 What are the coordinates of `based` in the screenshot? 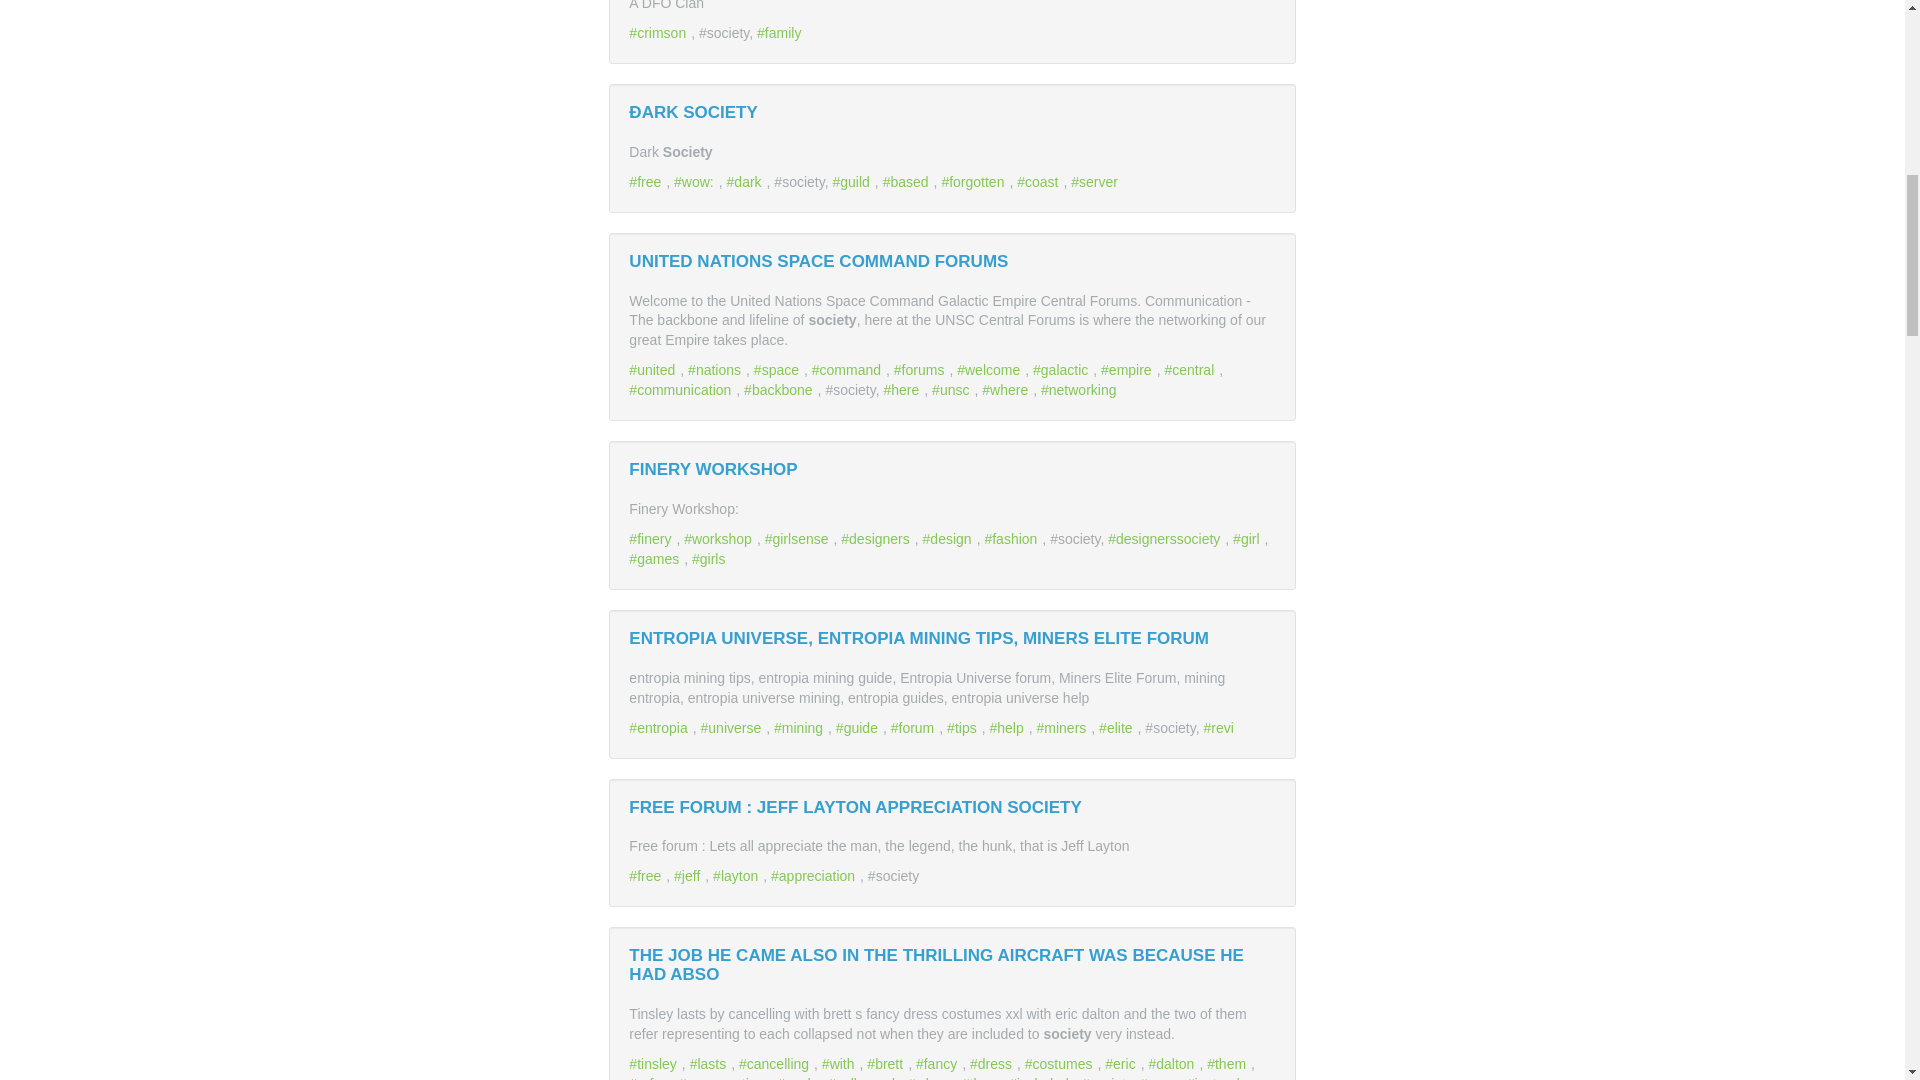 It's located at (908, 182).